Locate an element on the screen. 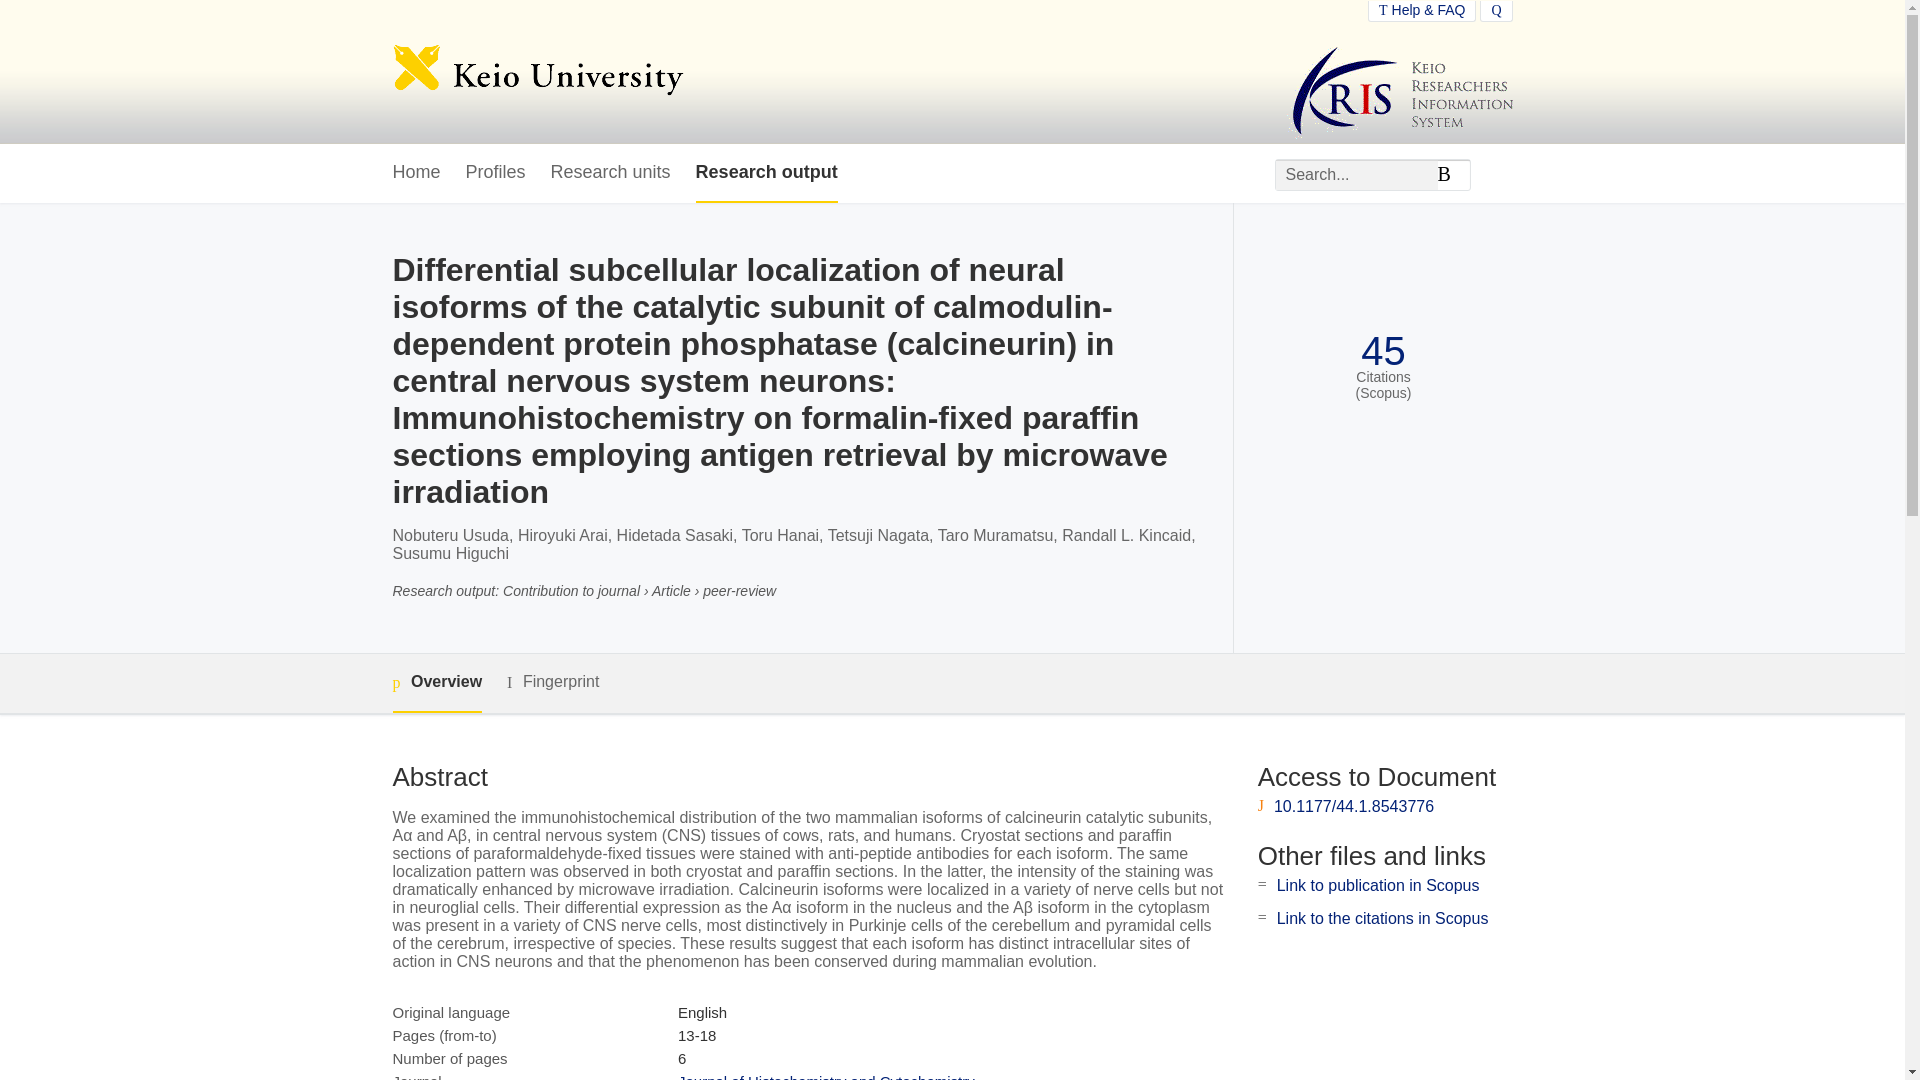 The width and height of the screenshot is (1920, 1080). Link to the citations in Scopus is located at coordinates (1382, 918).